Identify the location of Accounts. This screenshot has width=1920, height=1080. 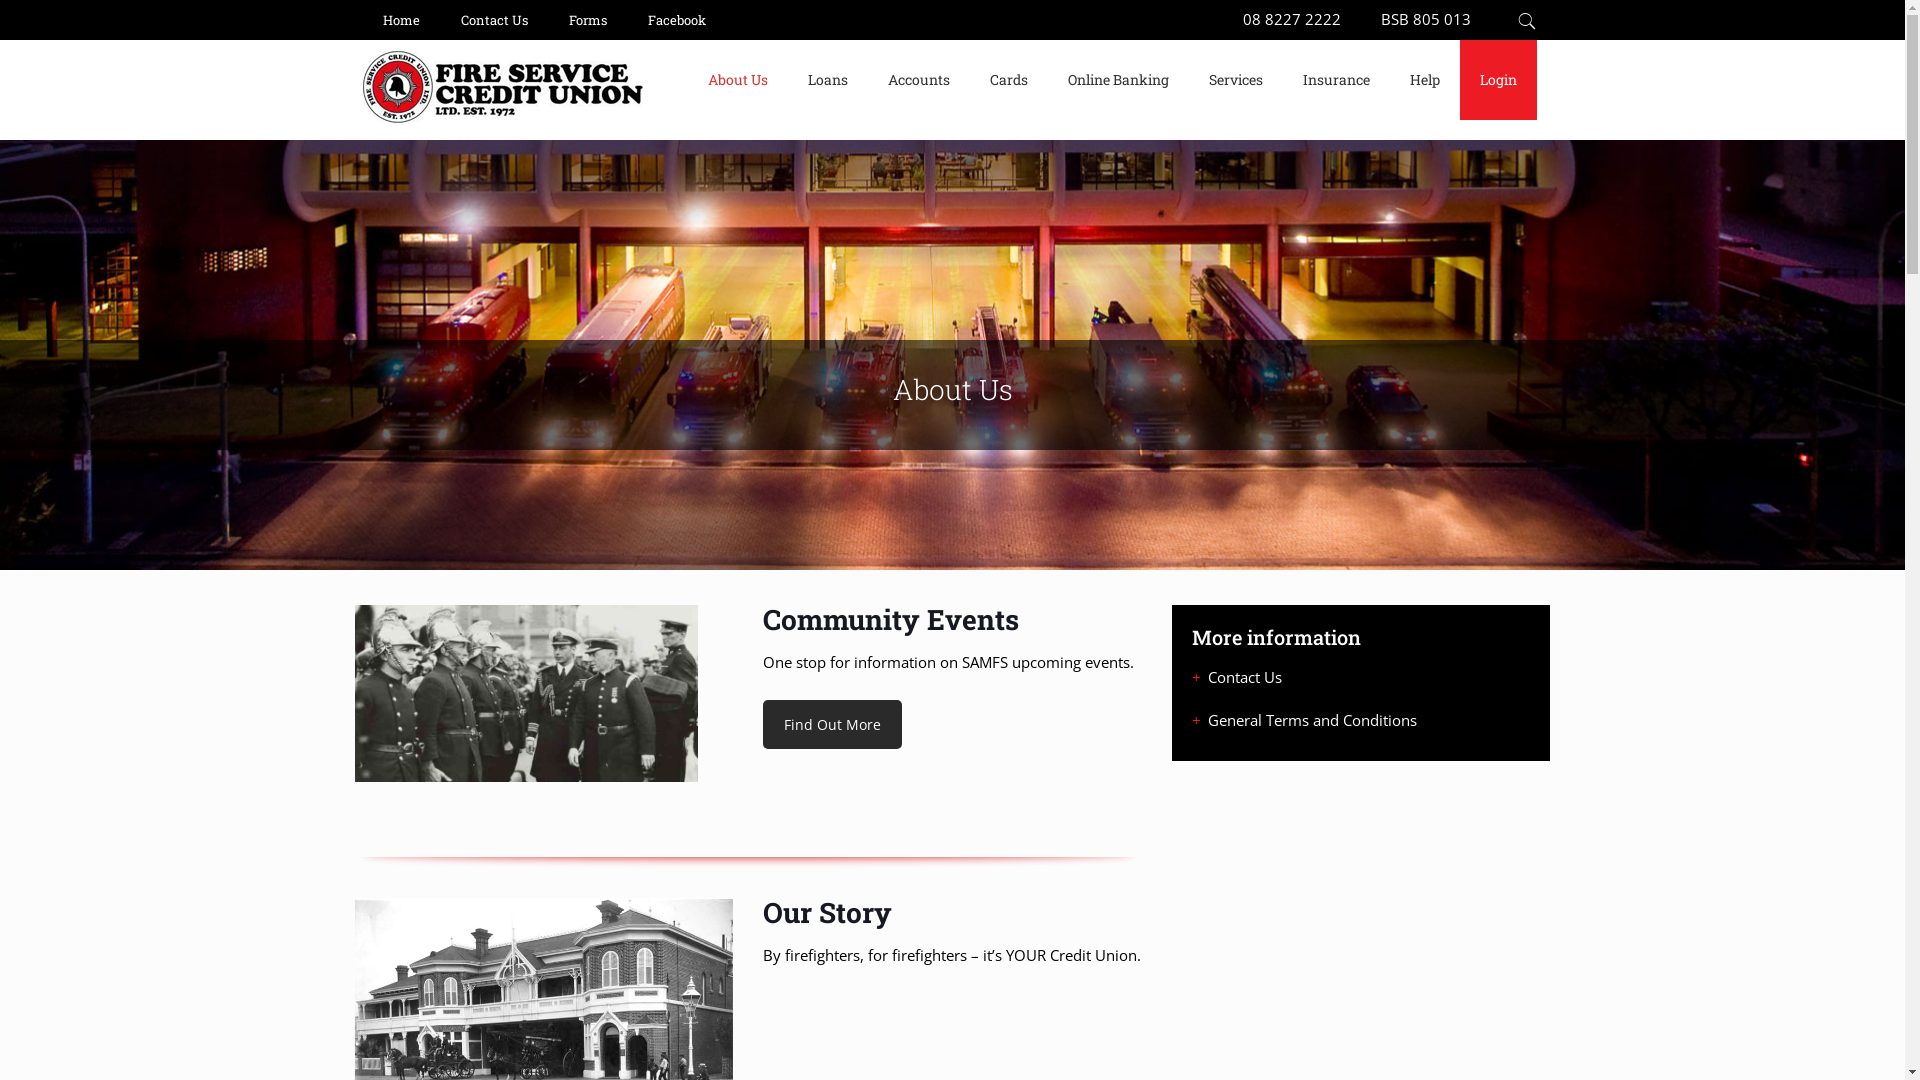
(919, 80).